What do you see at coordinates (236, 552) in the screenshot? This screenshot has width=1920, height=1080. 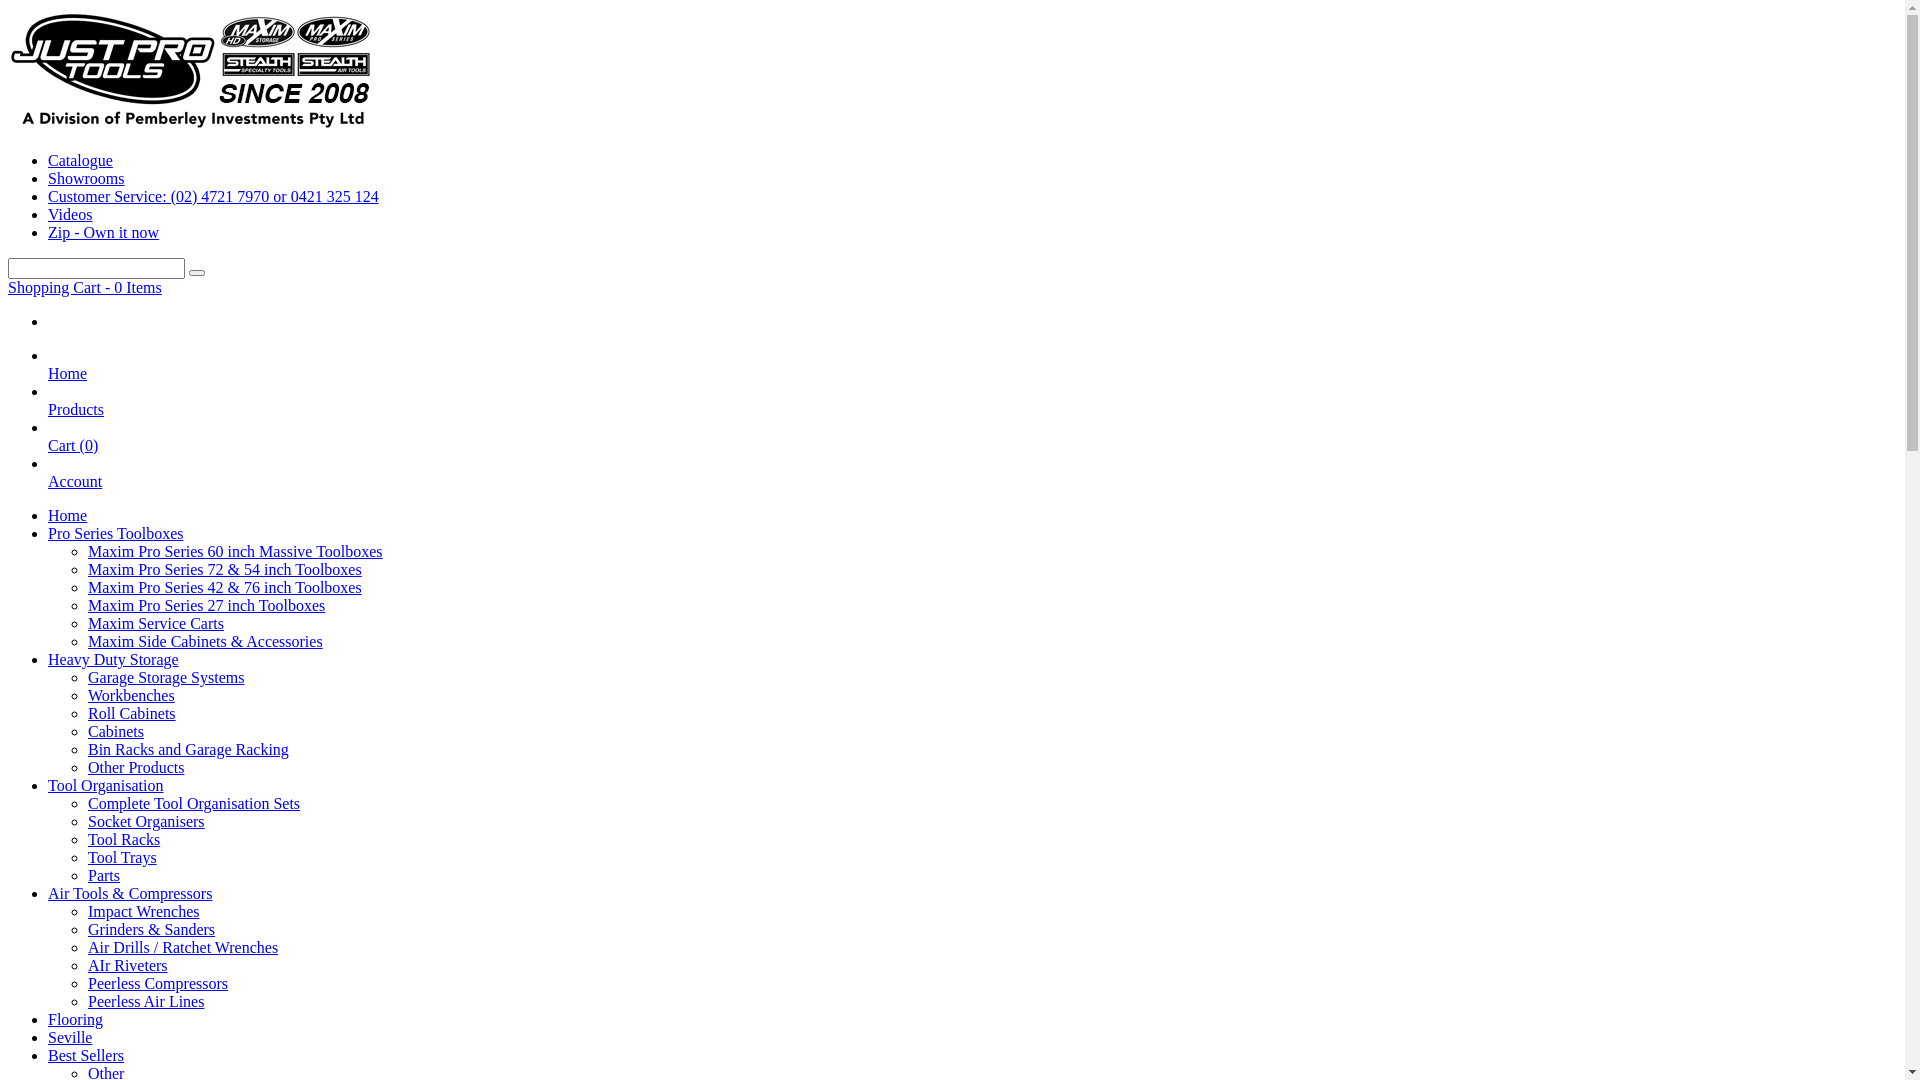 I see `Maxim Pro Series 60 inch Massive Toolboxes` at bounding box center [236, 552].